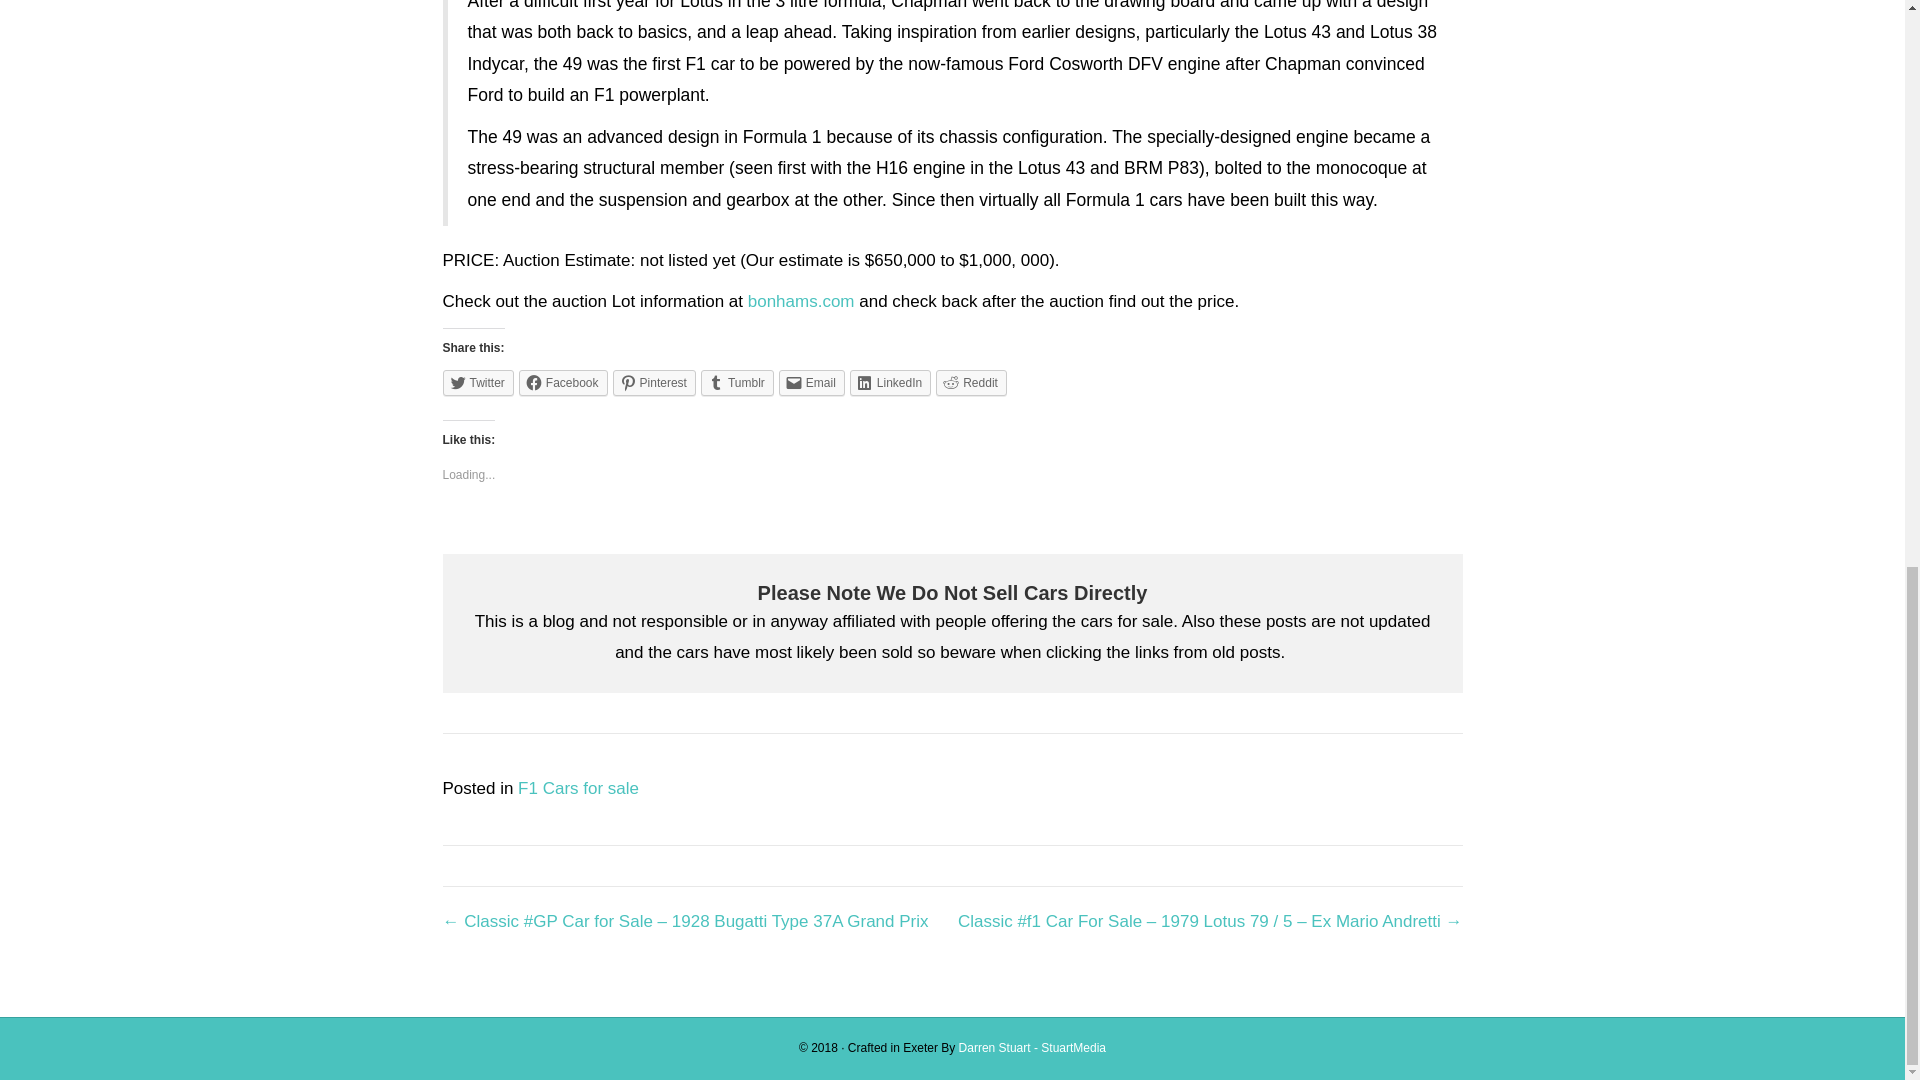 The width and height of the screenshot is (1920, 1080). I want to click on A Freelance Developer based in Exeter Devon, so click(1032, 1048).